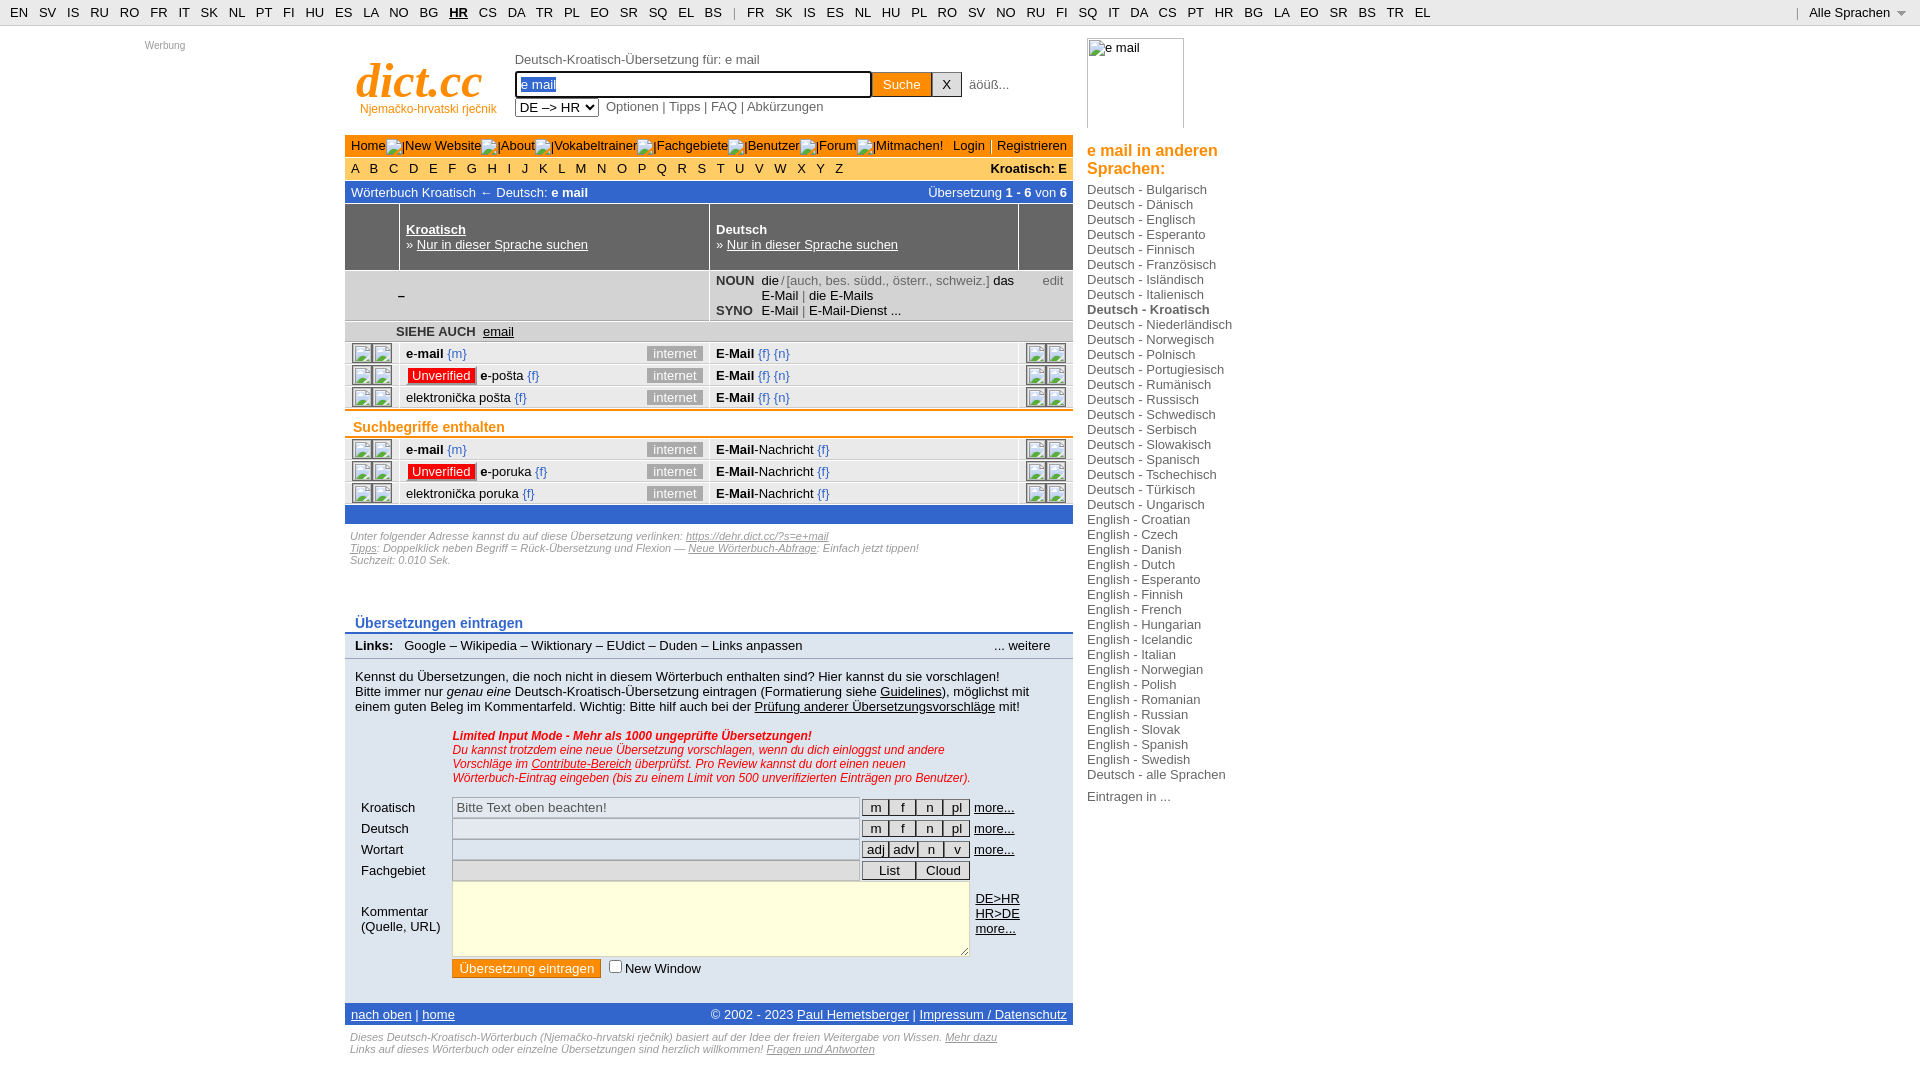  I want to click on dict.cc, so click(420, 80).